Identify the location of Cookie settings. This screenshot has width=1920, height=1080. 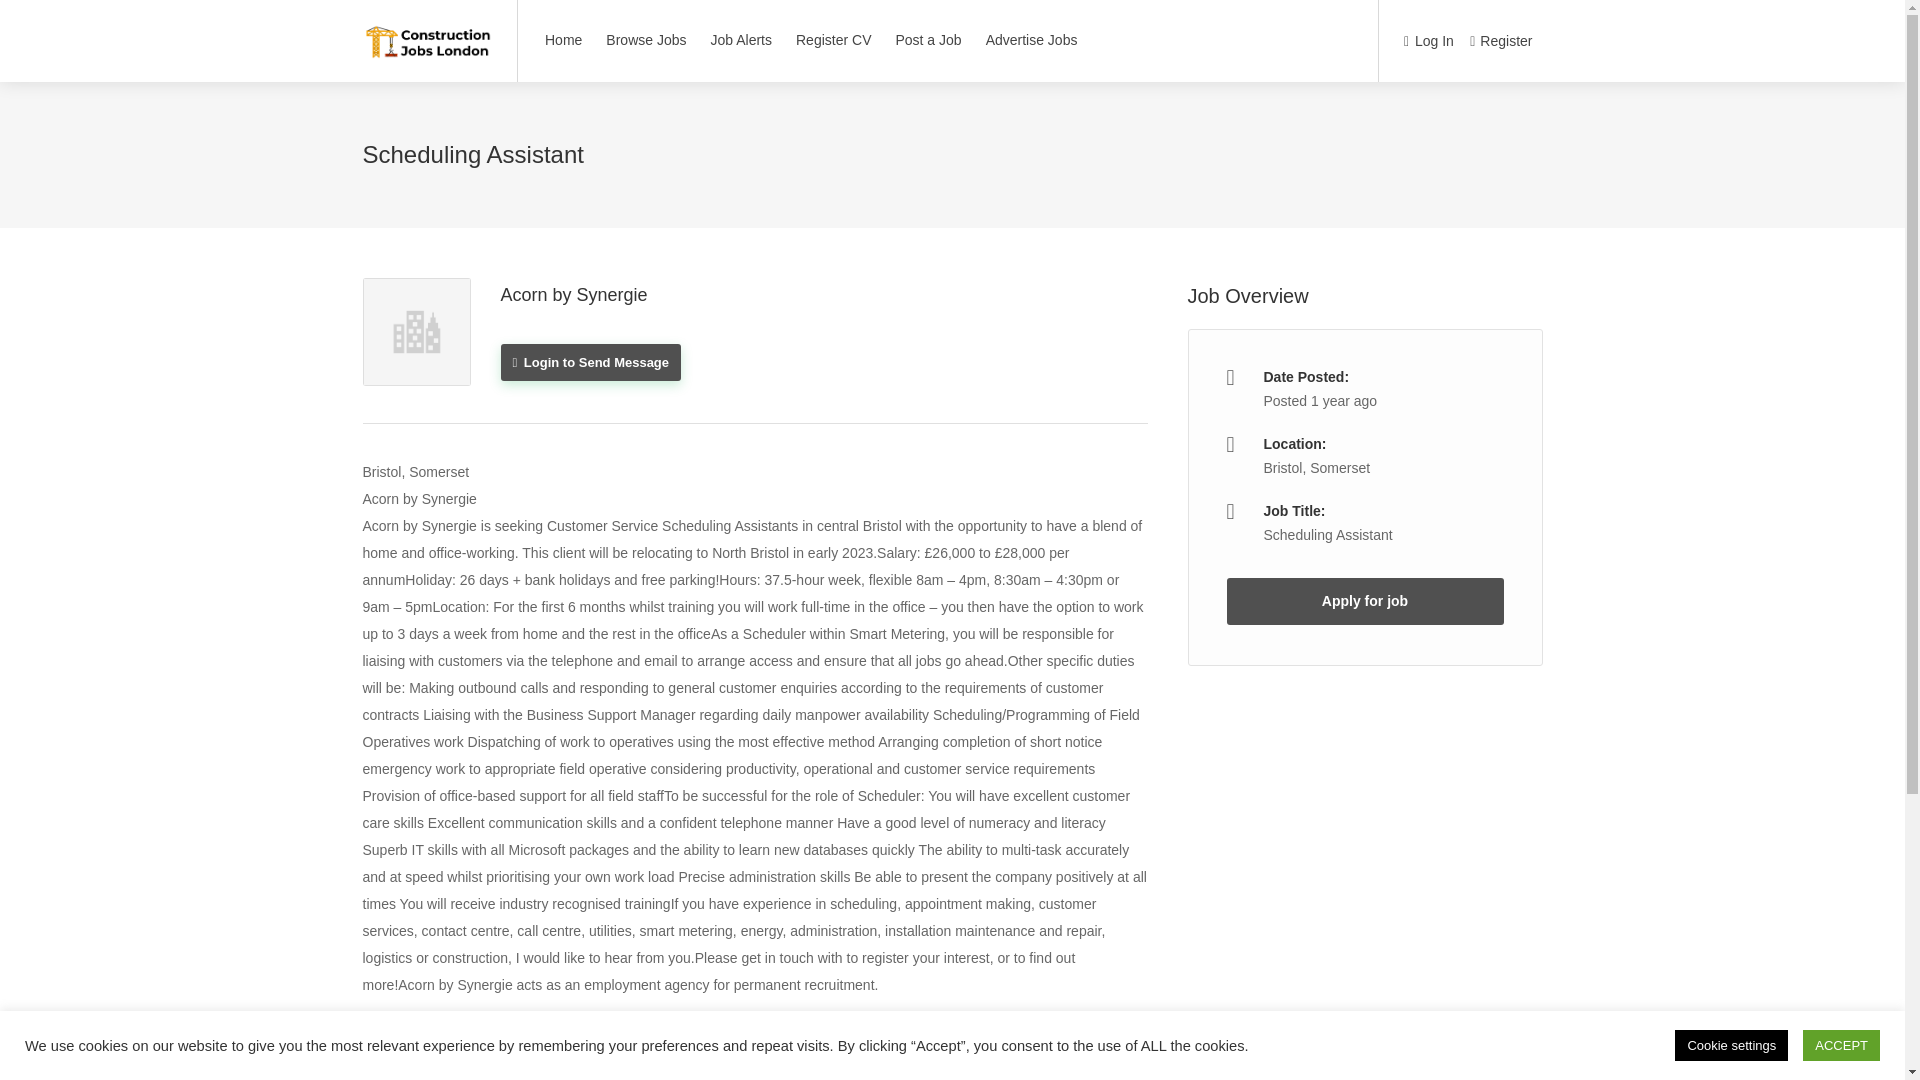
(1730, 1045).